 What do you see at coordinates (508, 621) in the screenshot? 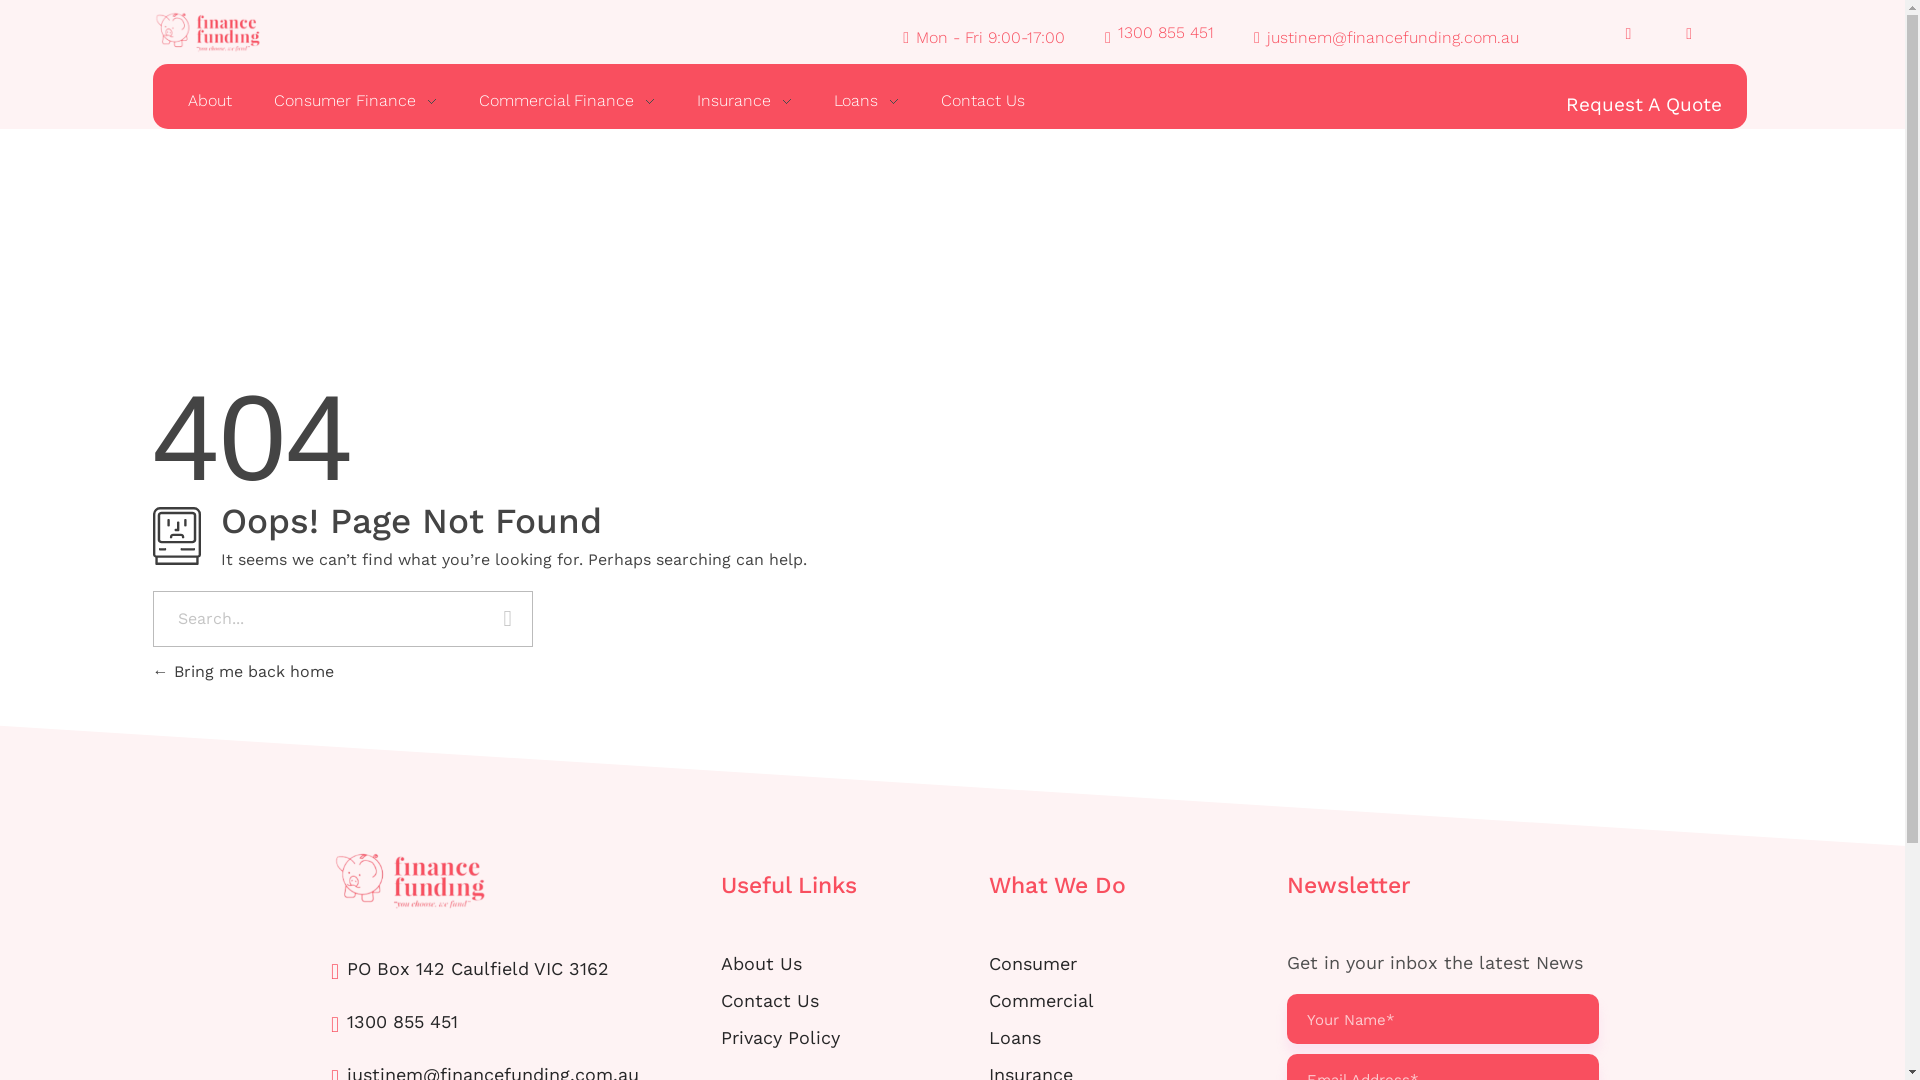
I see `Search` at bounding box center [508, 621].